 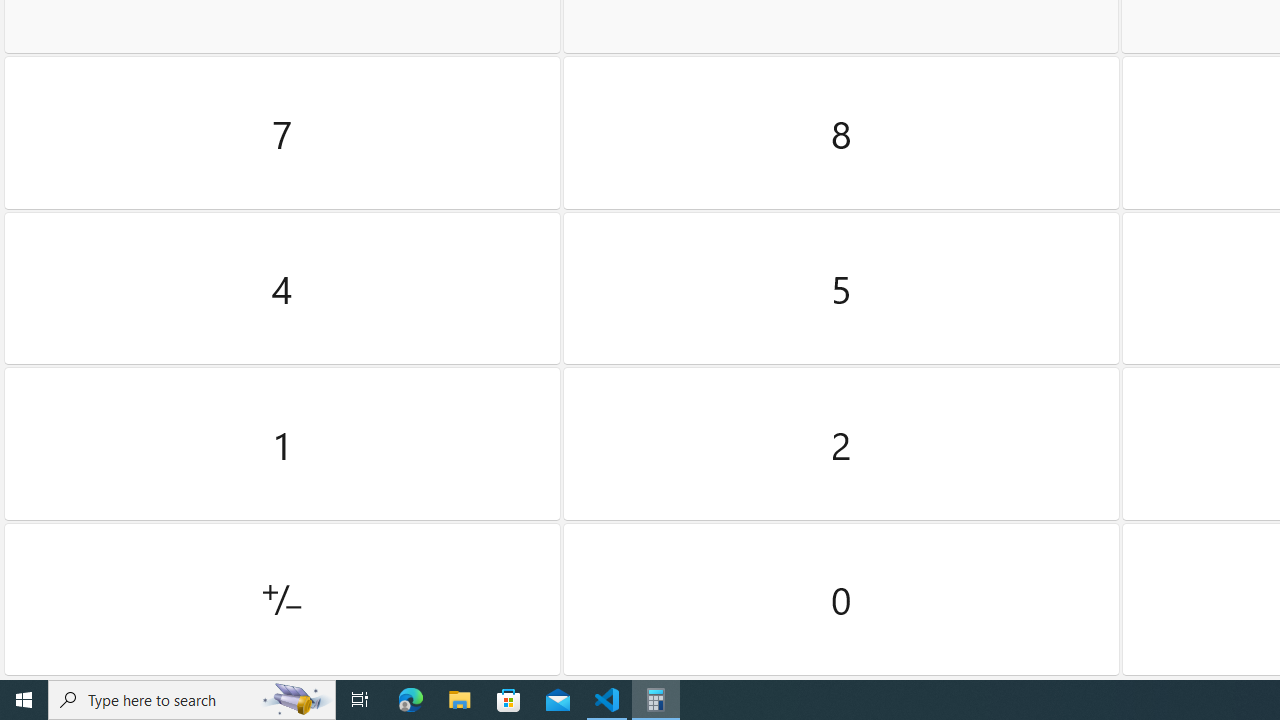 I want to click on Zero, so click(x=842, y=599).